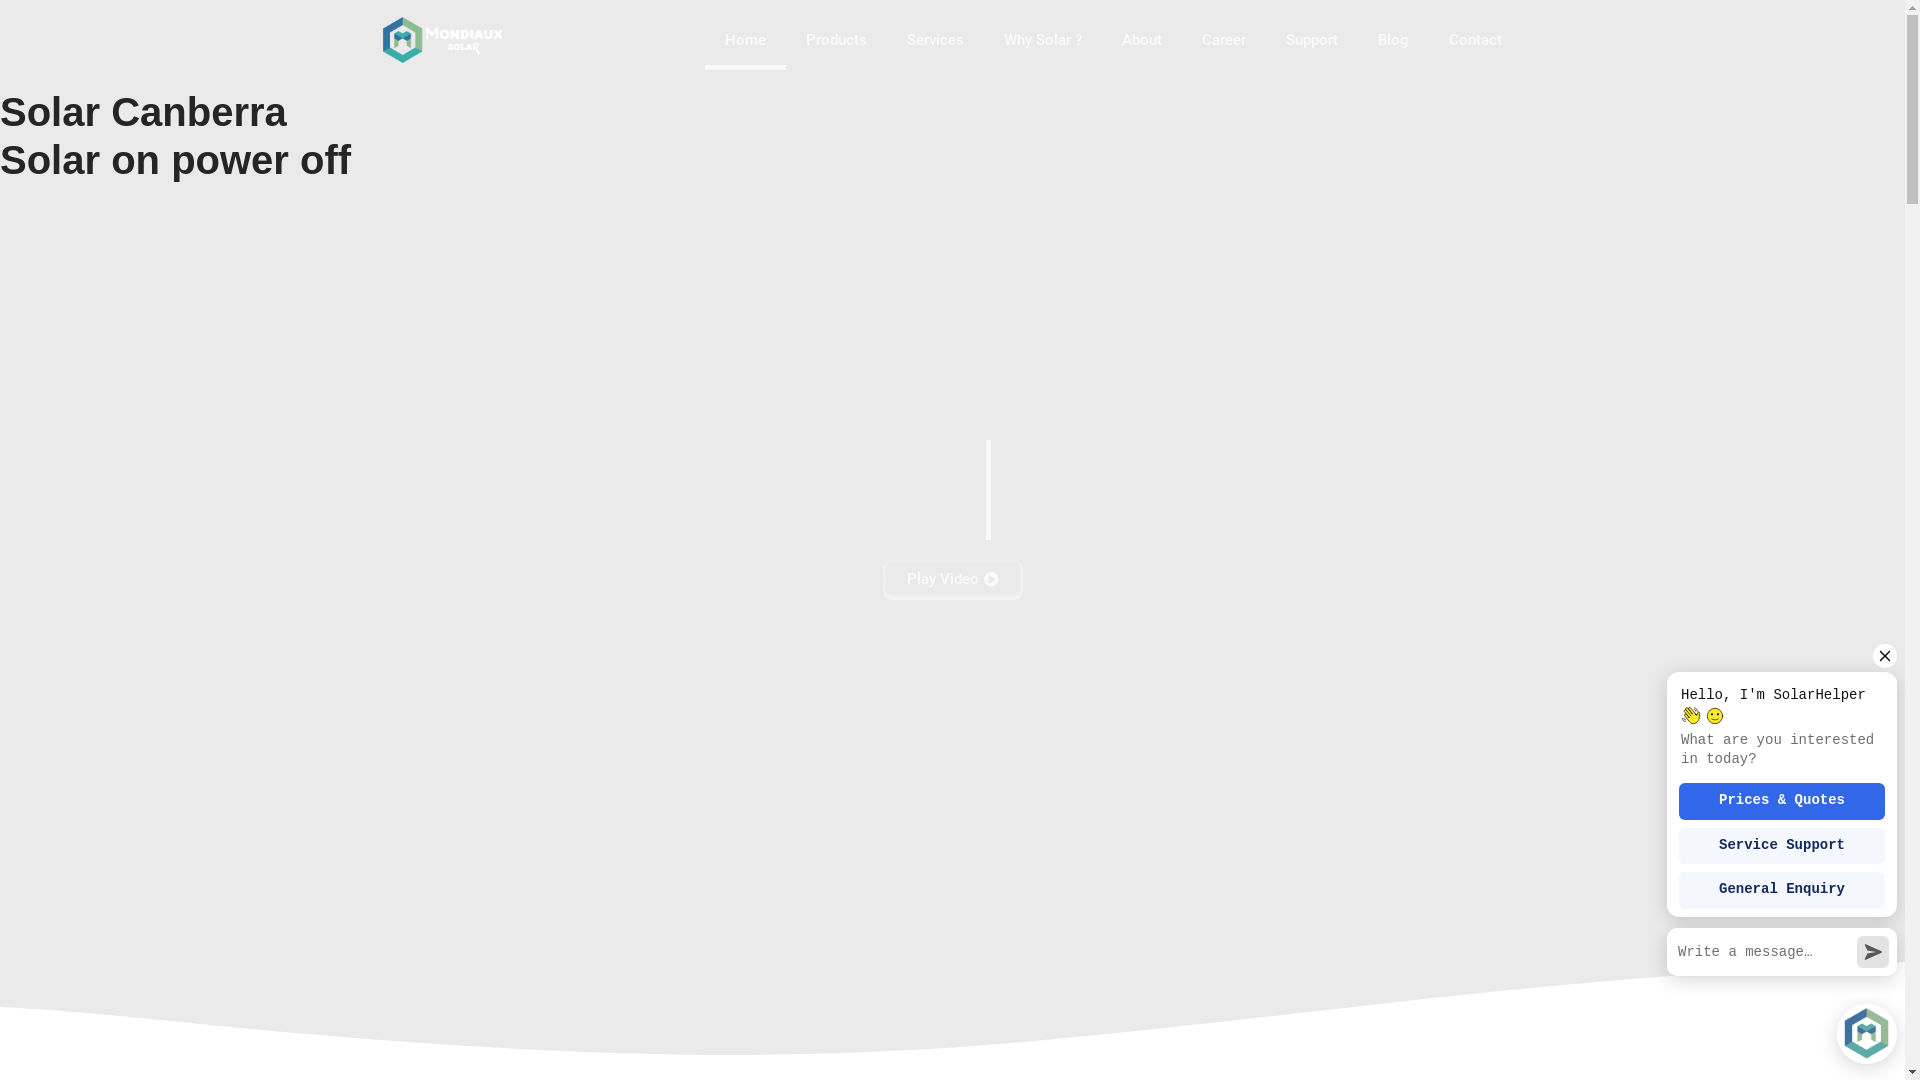 The image size is (1920, 1080). What do you see at coordinates (1042, 40) in the screenshot?
I see `Why Solar ?` at bounding box center [1042, 40].